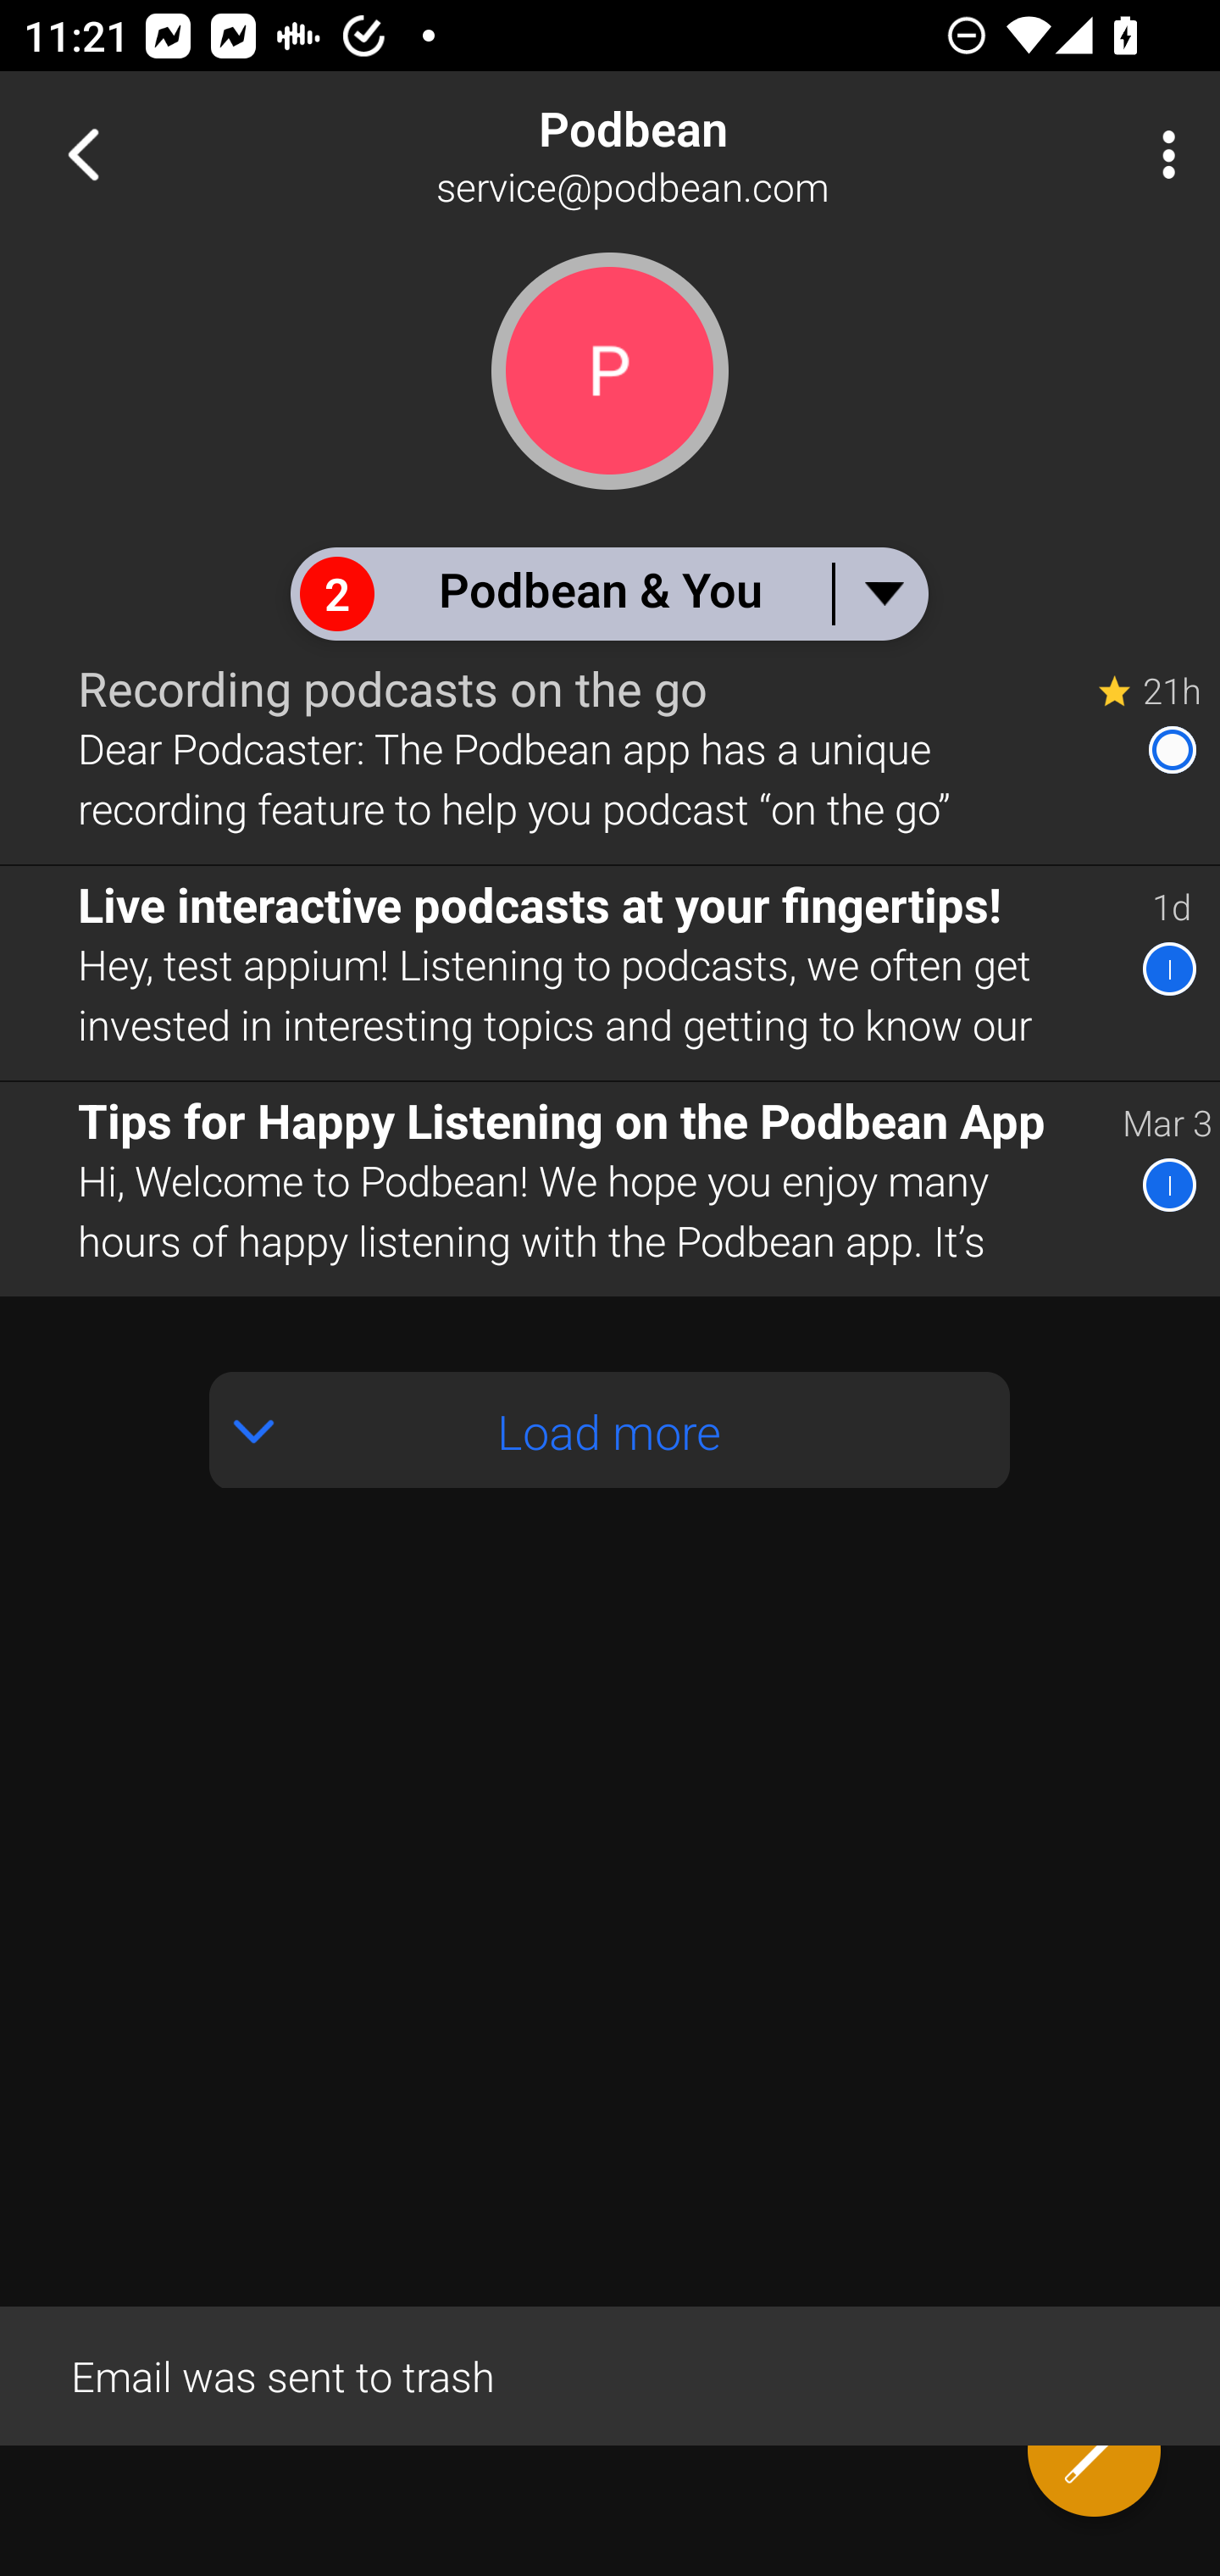  Describe the element at coordinates (717, 154) in the screenshot. I see `Podbean service@podbean.com` at that location.